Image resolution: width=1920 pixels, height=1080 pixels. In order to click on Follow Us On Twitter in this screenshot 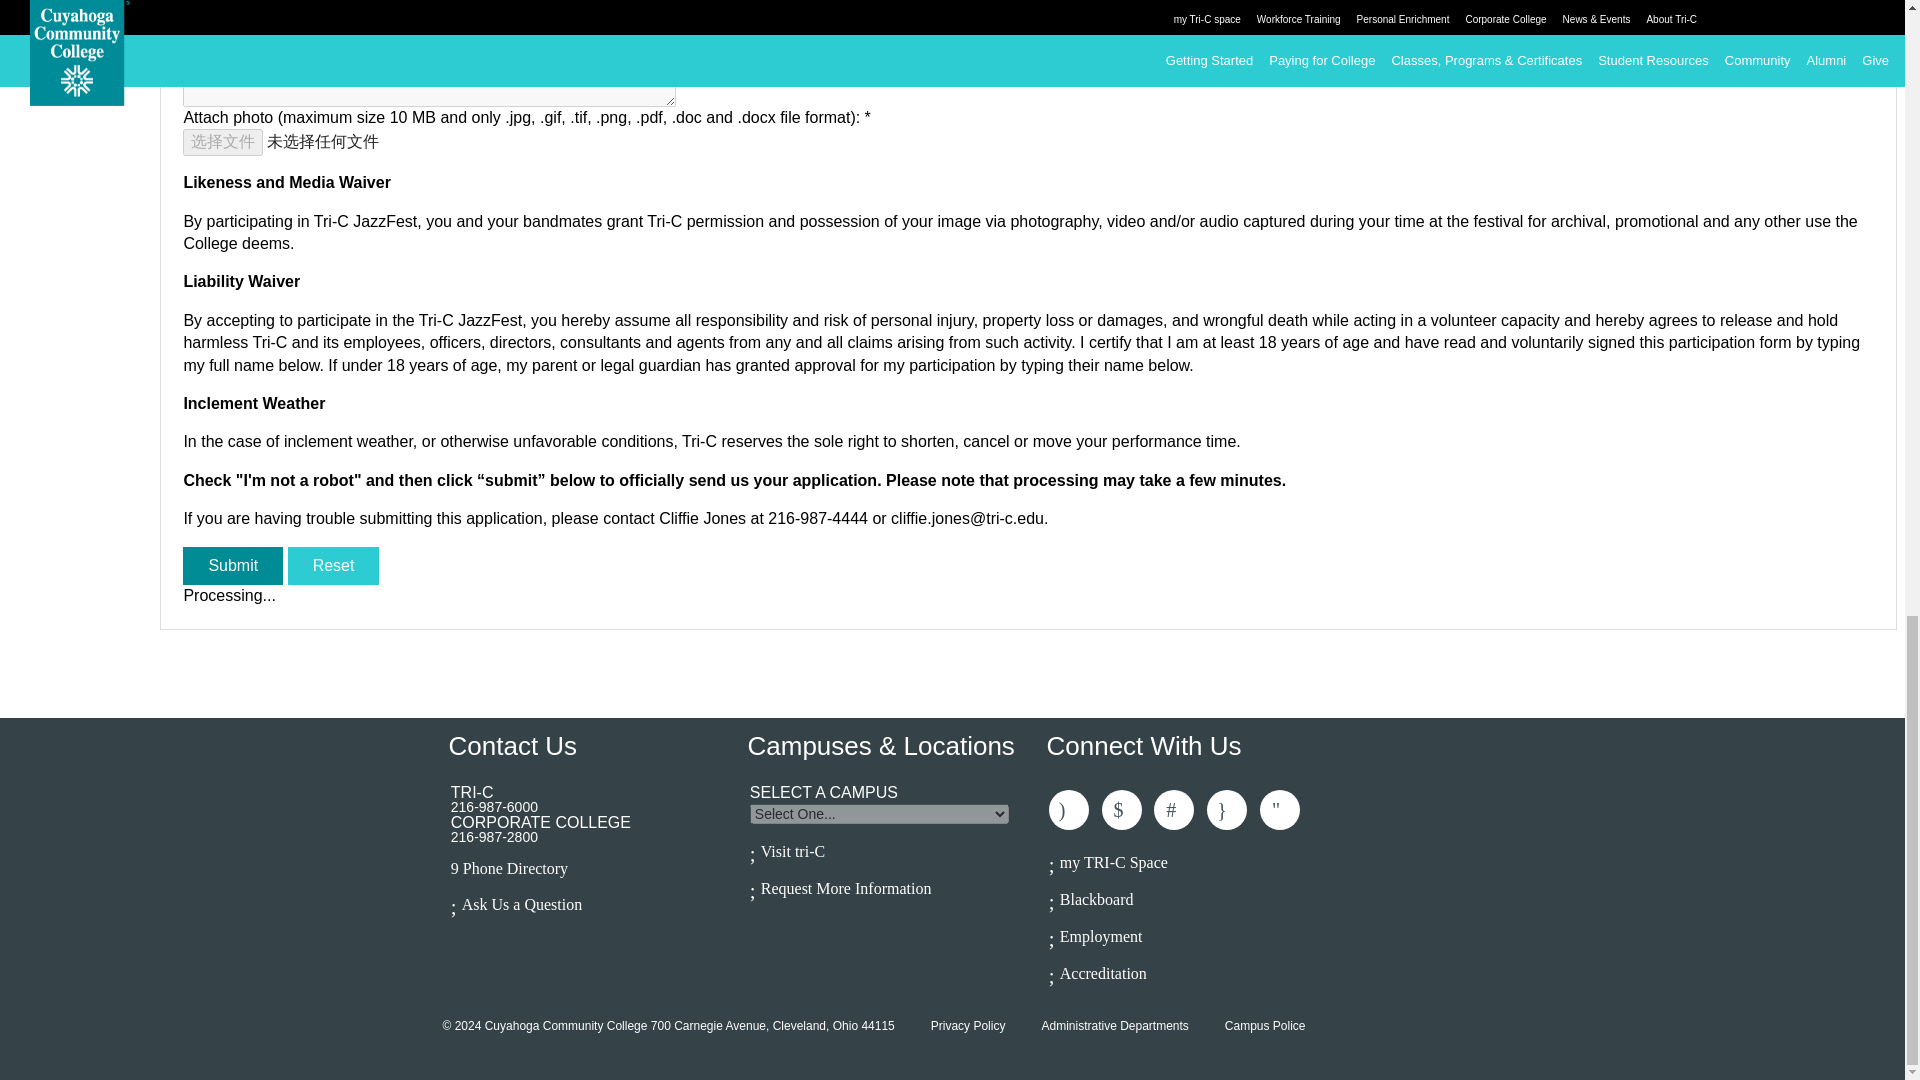, I will do `click(1122, 810)`.